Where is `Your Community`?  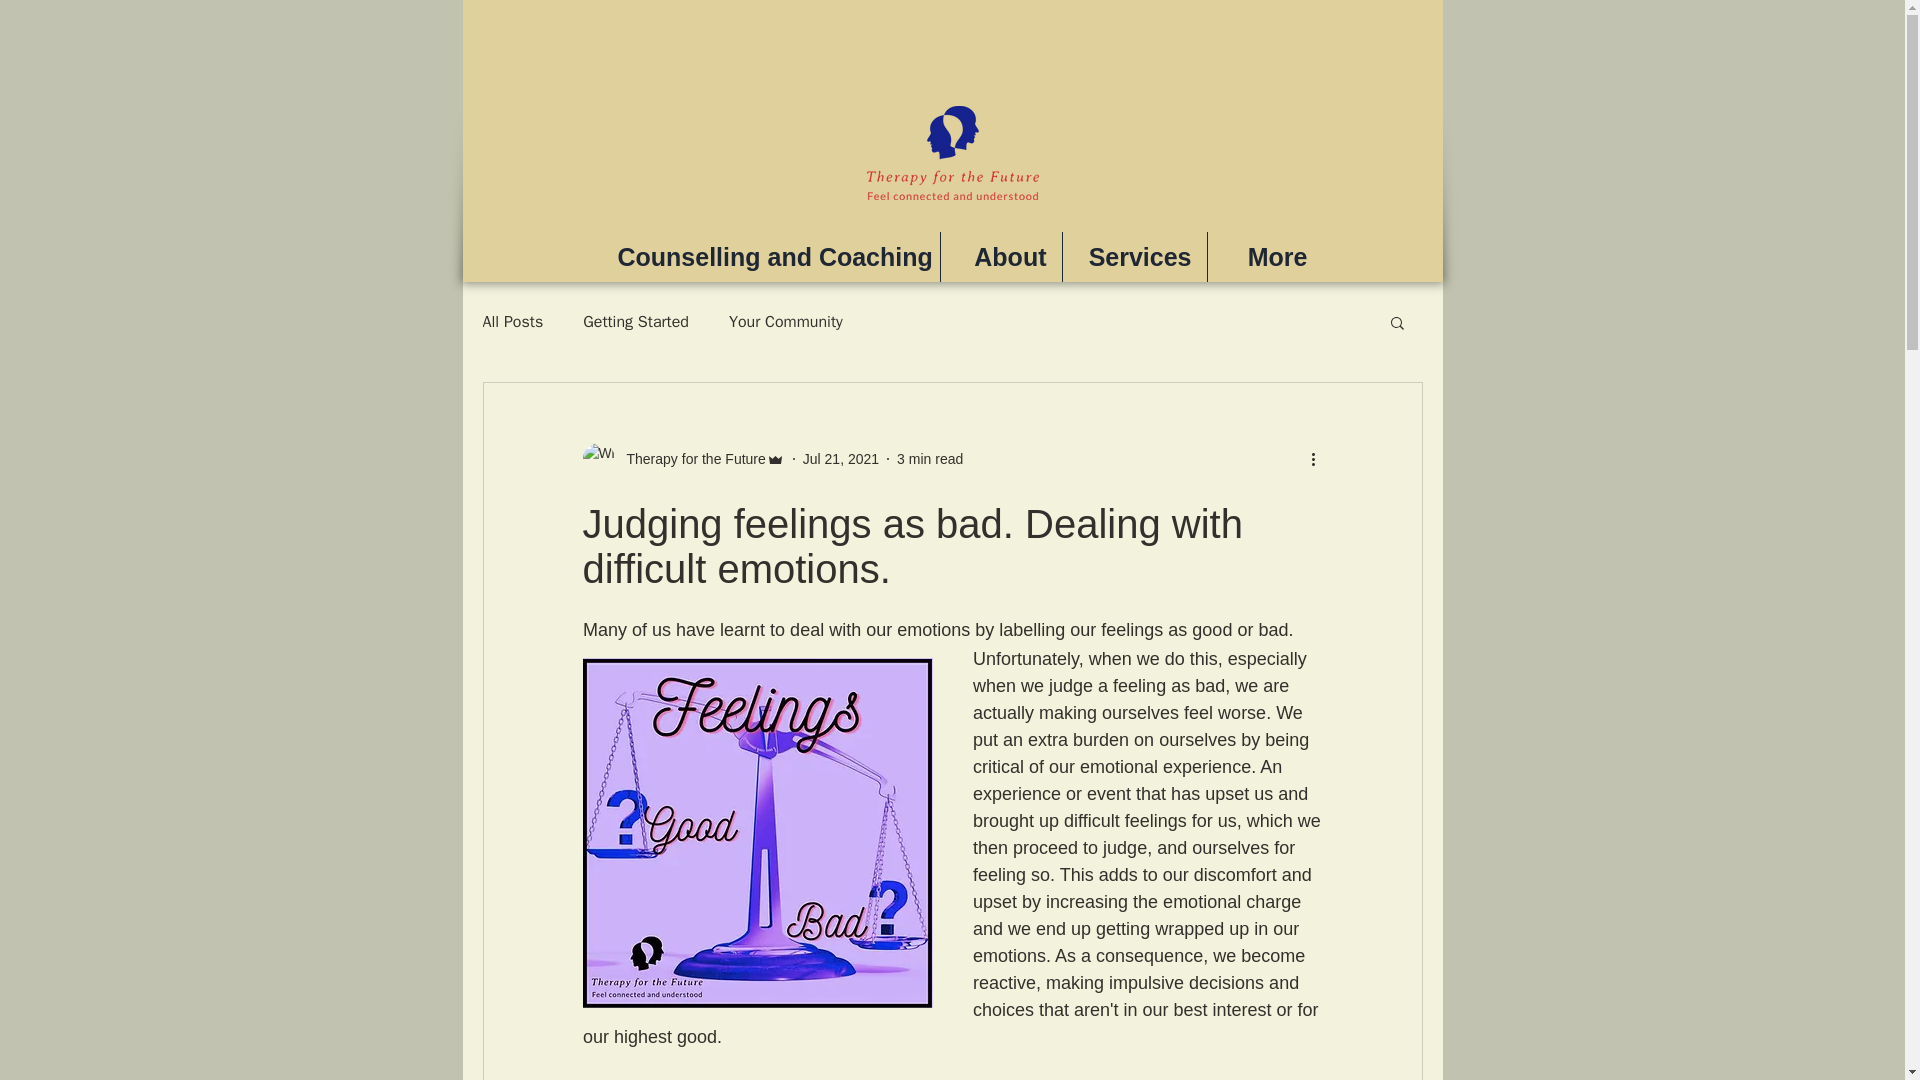
Your Community is located at coordinates (786, 322).